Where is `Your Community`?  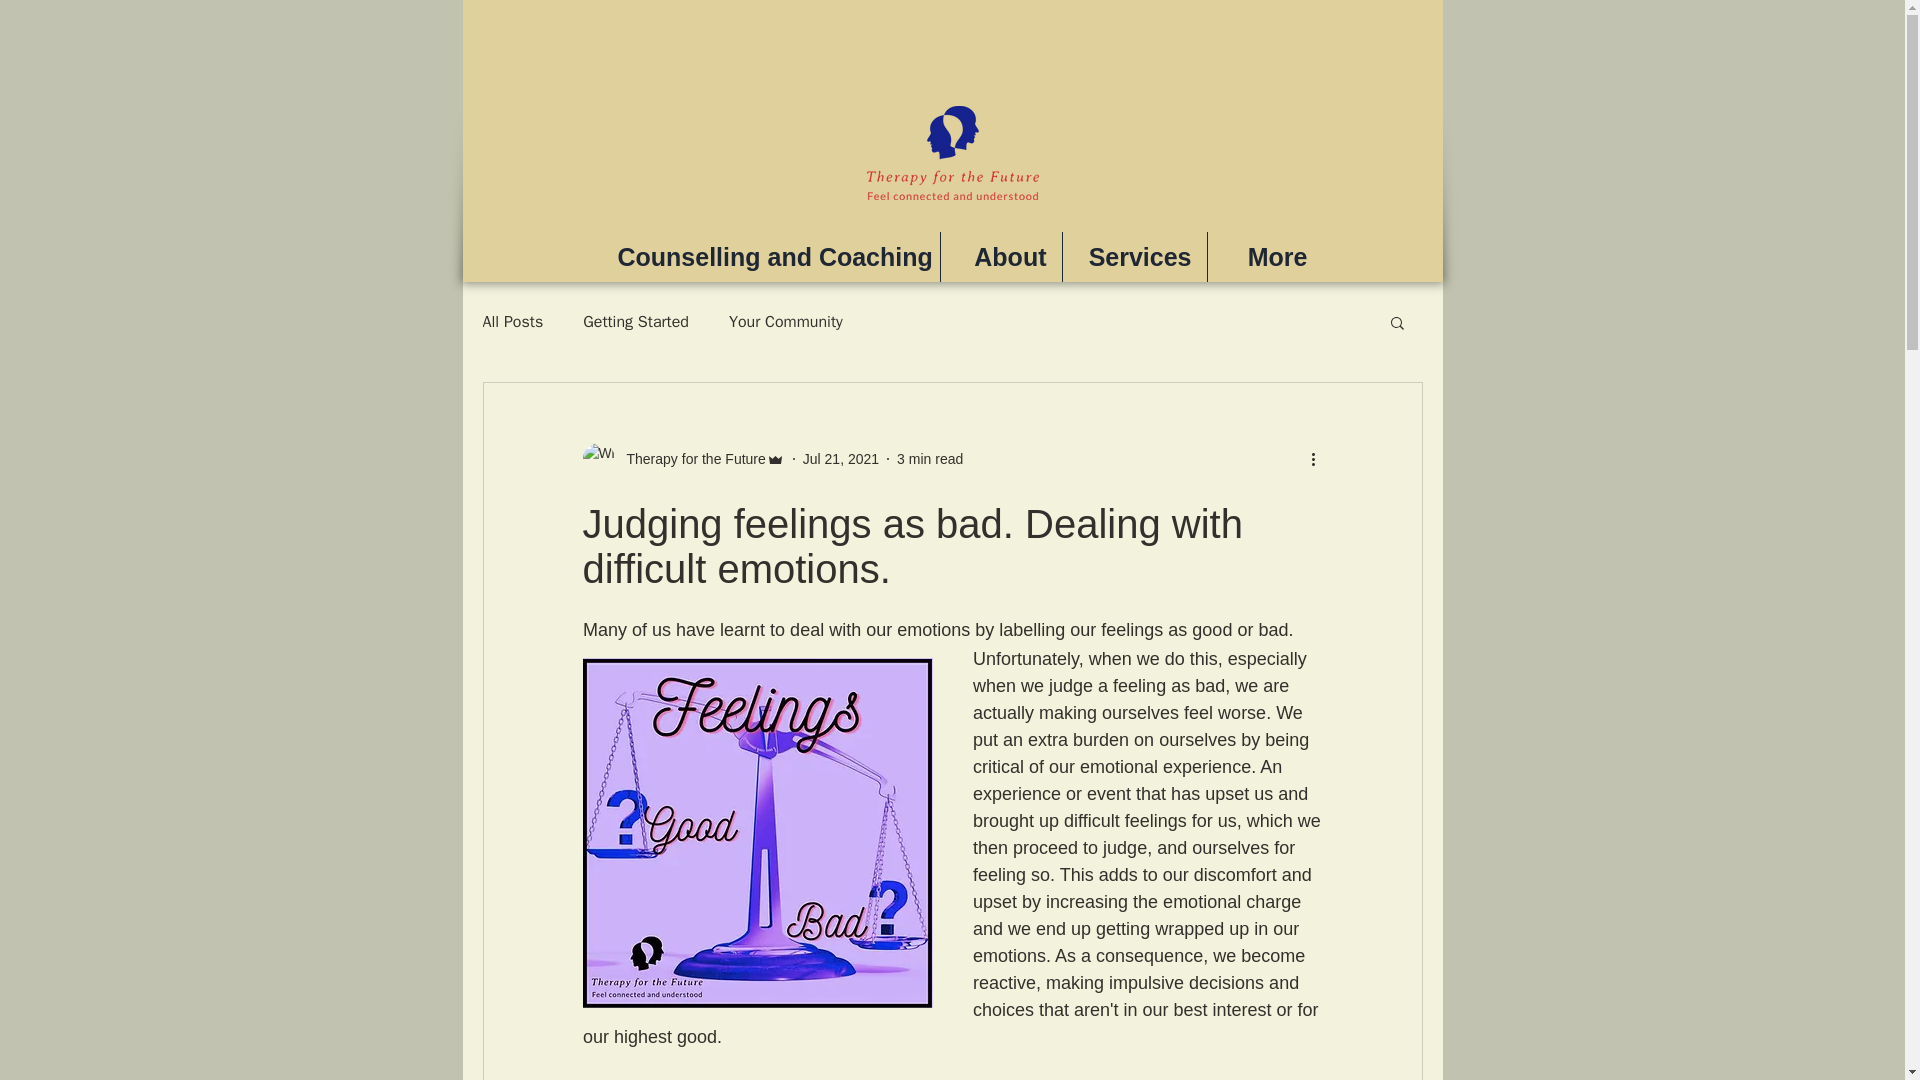
Your Community is located at coordinates (786, 322).